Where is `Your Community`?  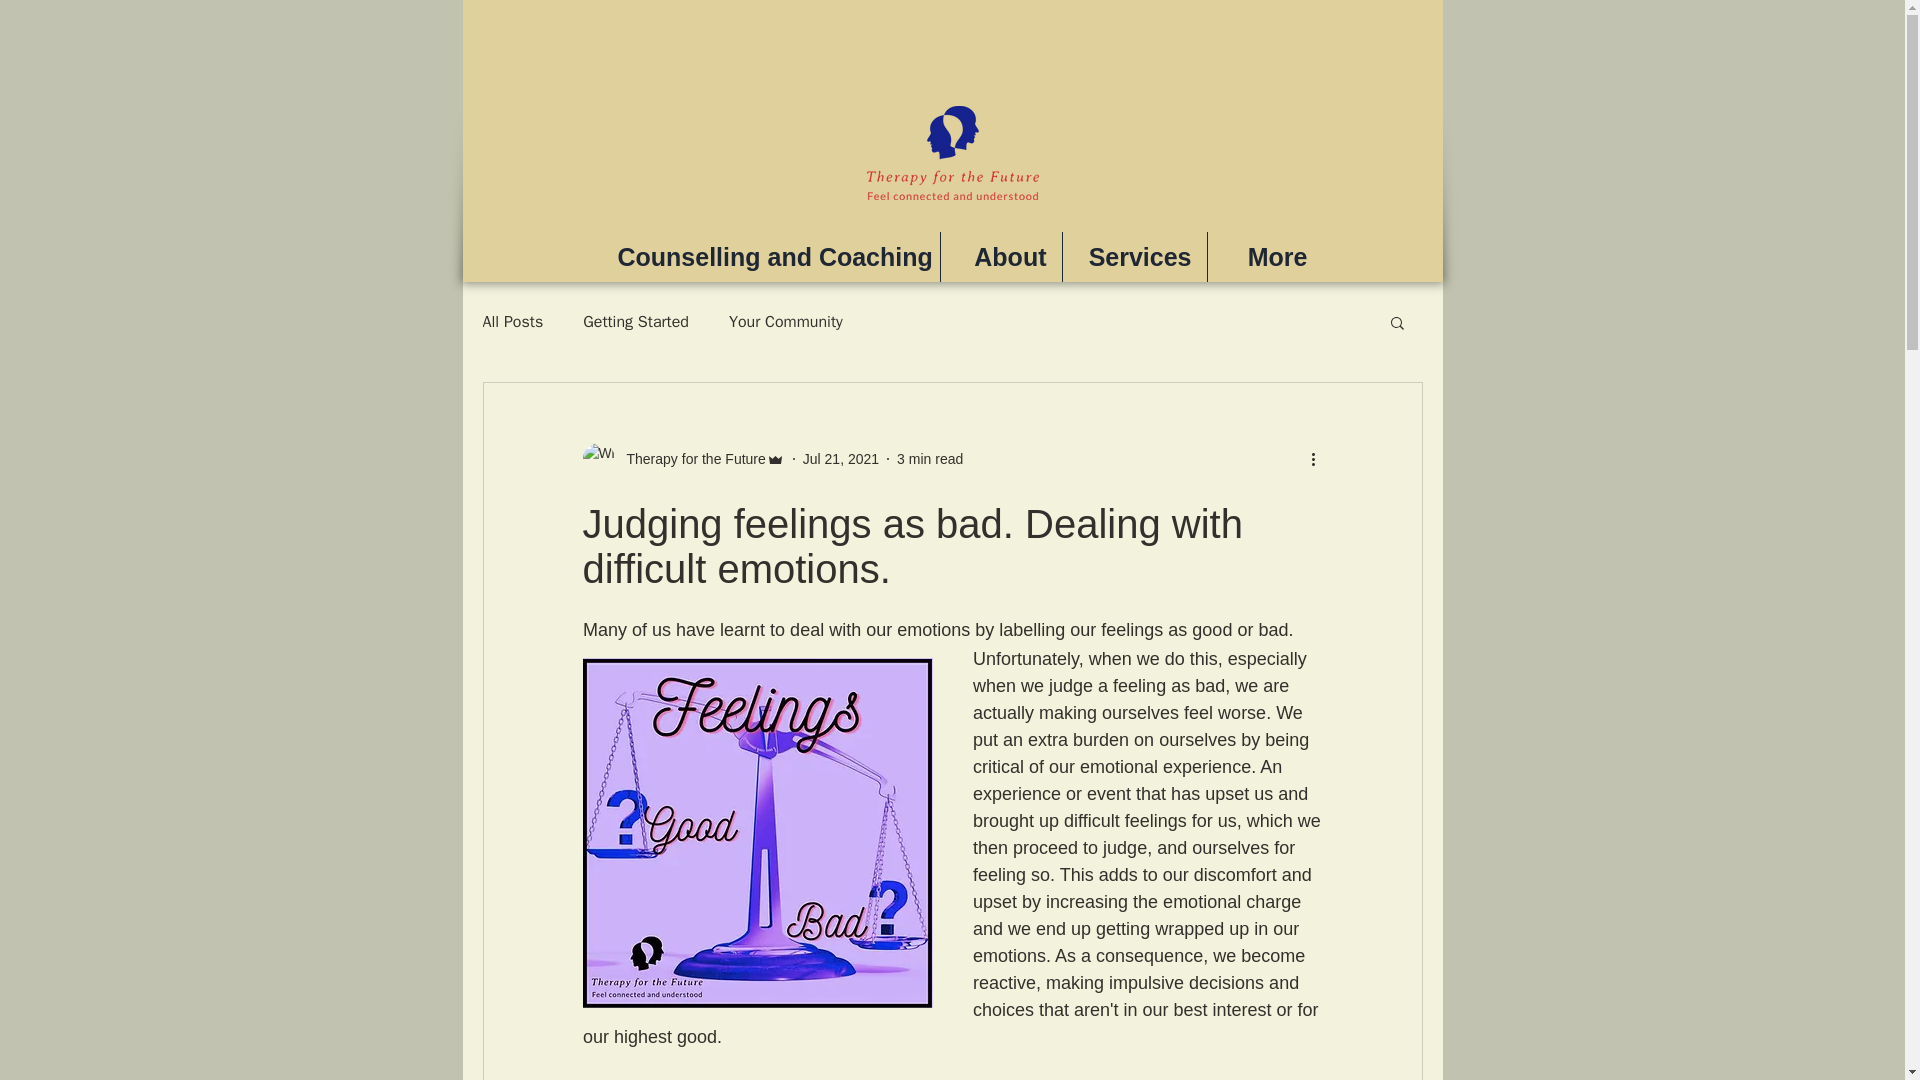
Your Community is located at coordinates (786, 322).